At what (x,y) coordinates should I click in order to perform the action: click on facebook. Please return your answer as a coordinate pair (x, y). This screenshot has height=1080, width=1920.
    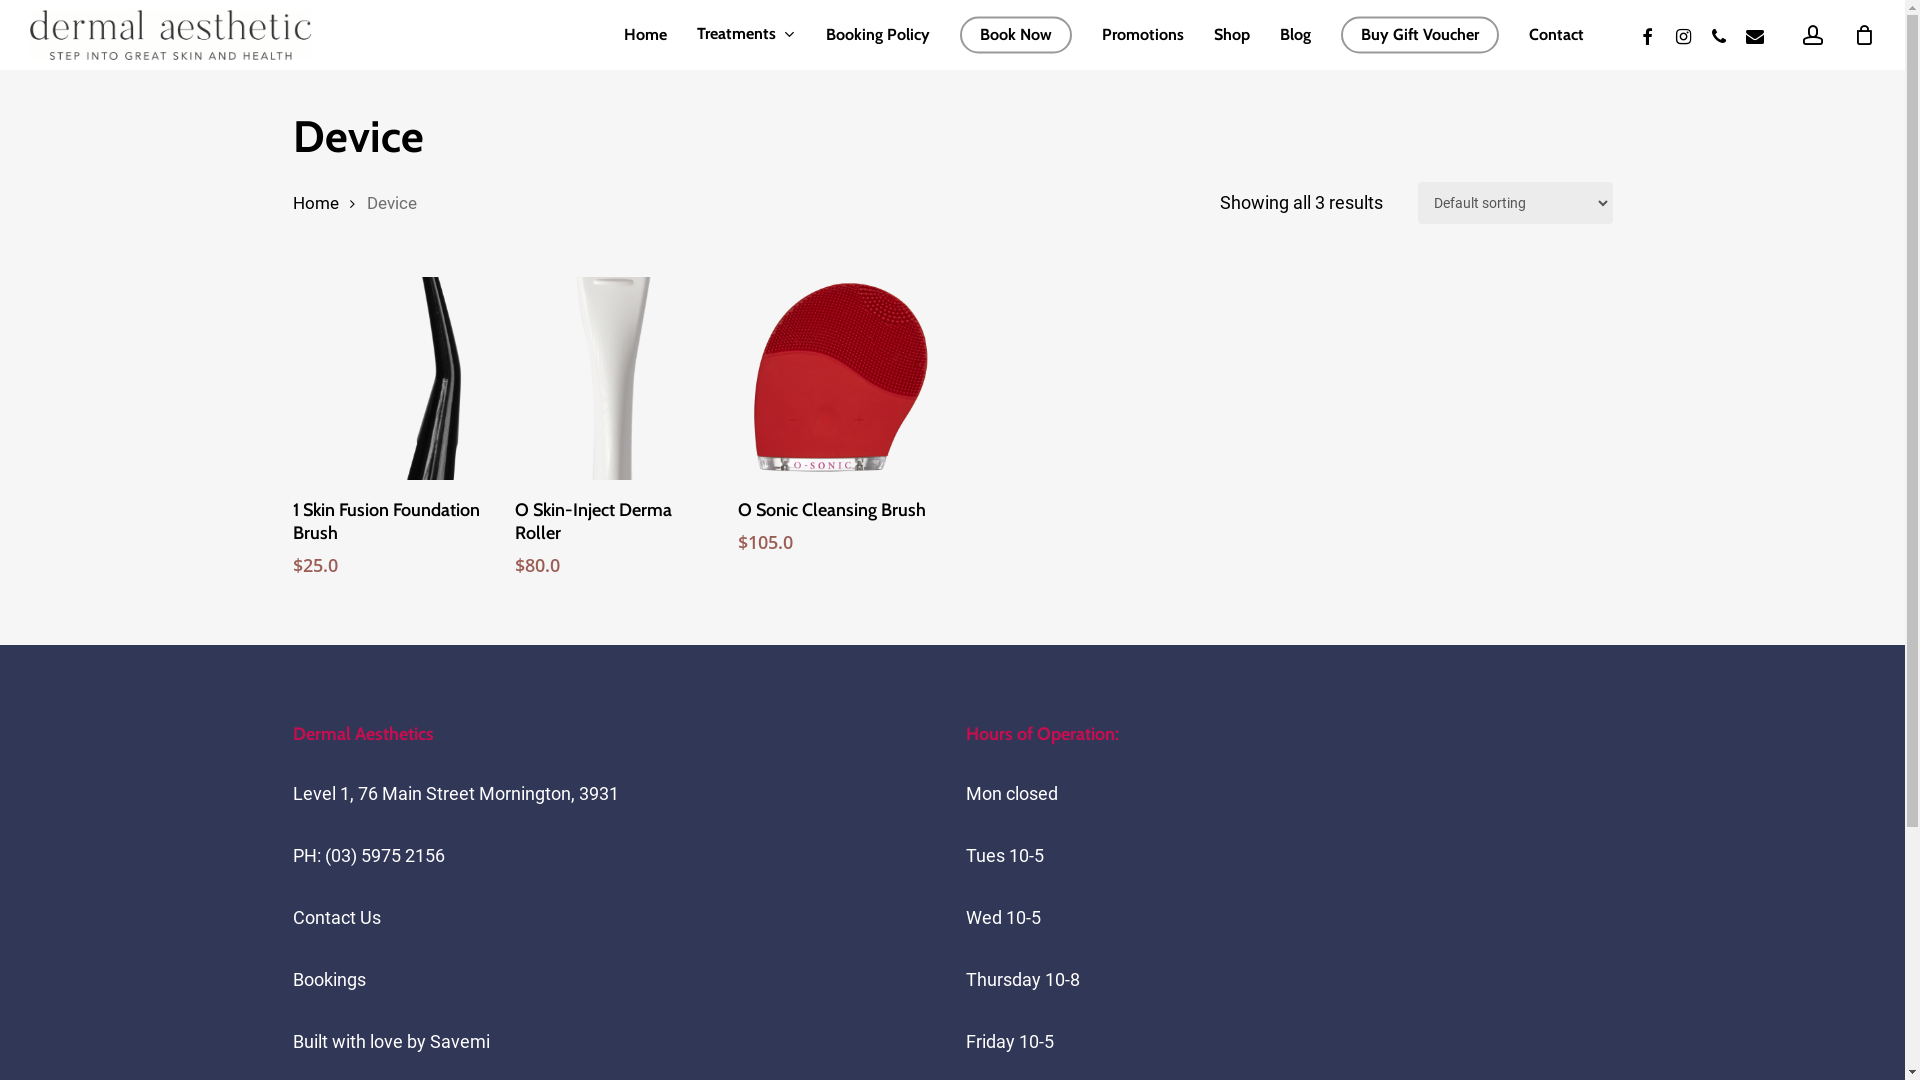
    Looking at the image, I should click on (1647, 34).